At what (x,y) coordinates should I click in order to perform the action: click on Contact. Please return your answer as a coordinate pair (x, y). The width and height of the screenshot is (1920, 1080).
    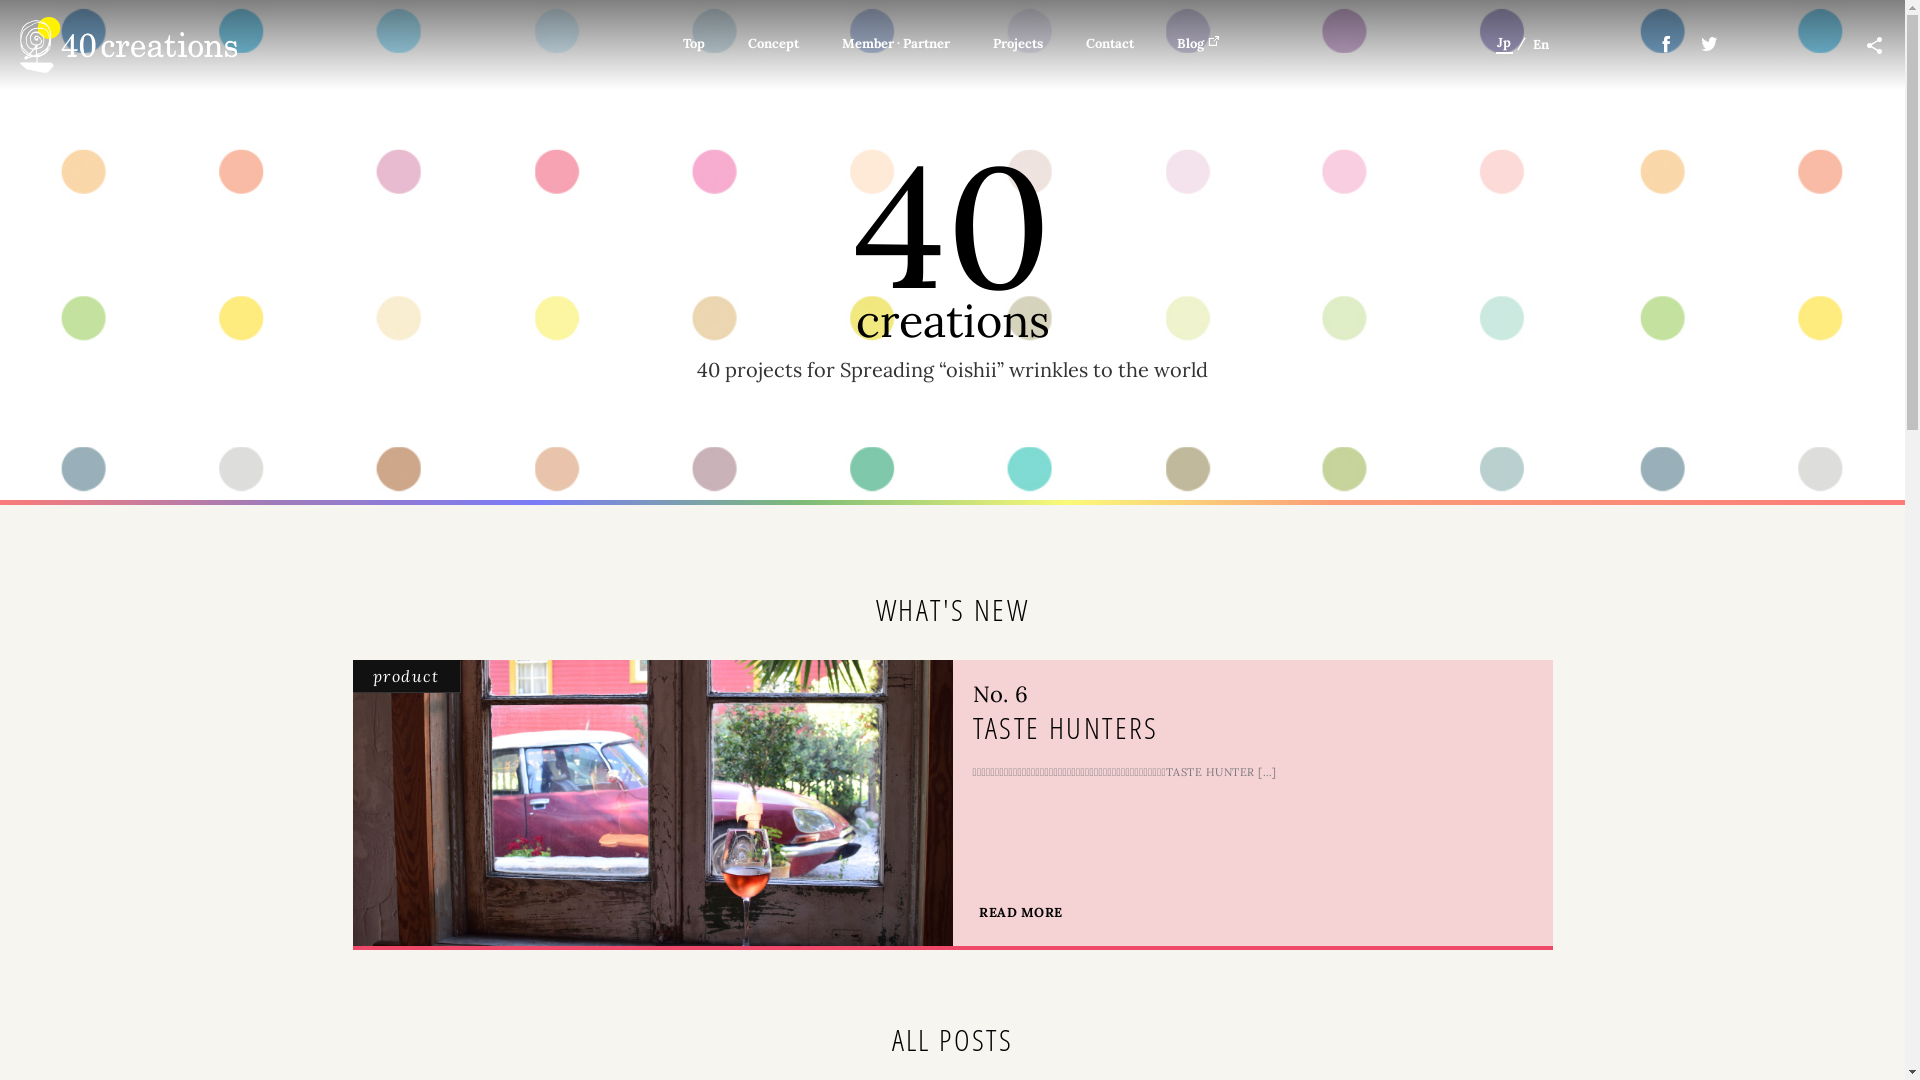
    Looking at the image, I should click on (1110, 44).